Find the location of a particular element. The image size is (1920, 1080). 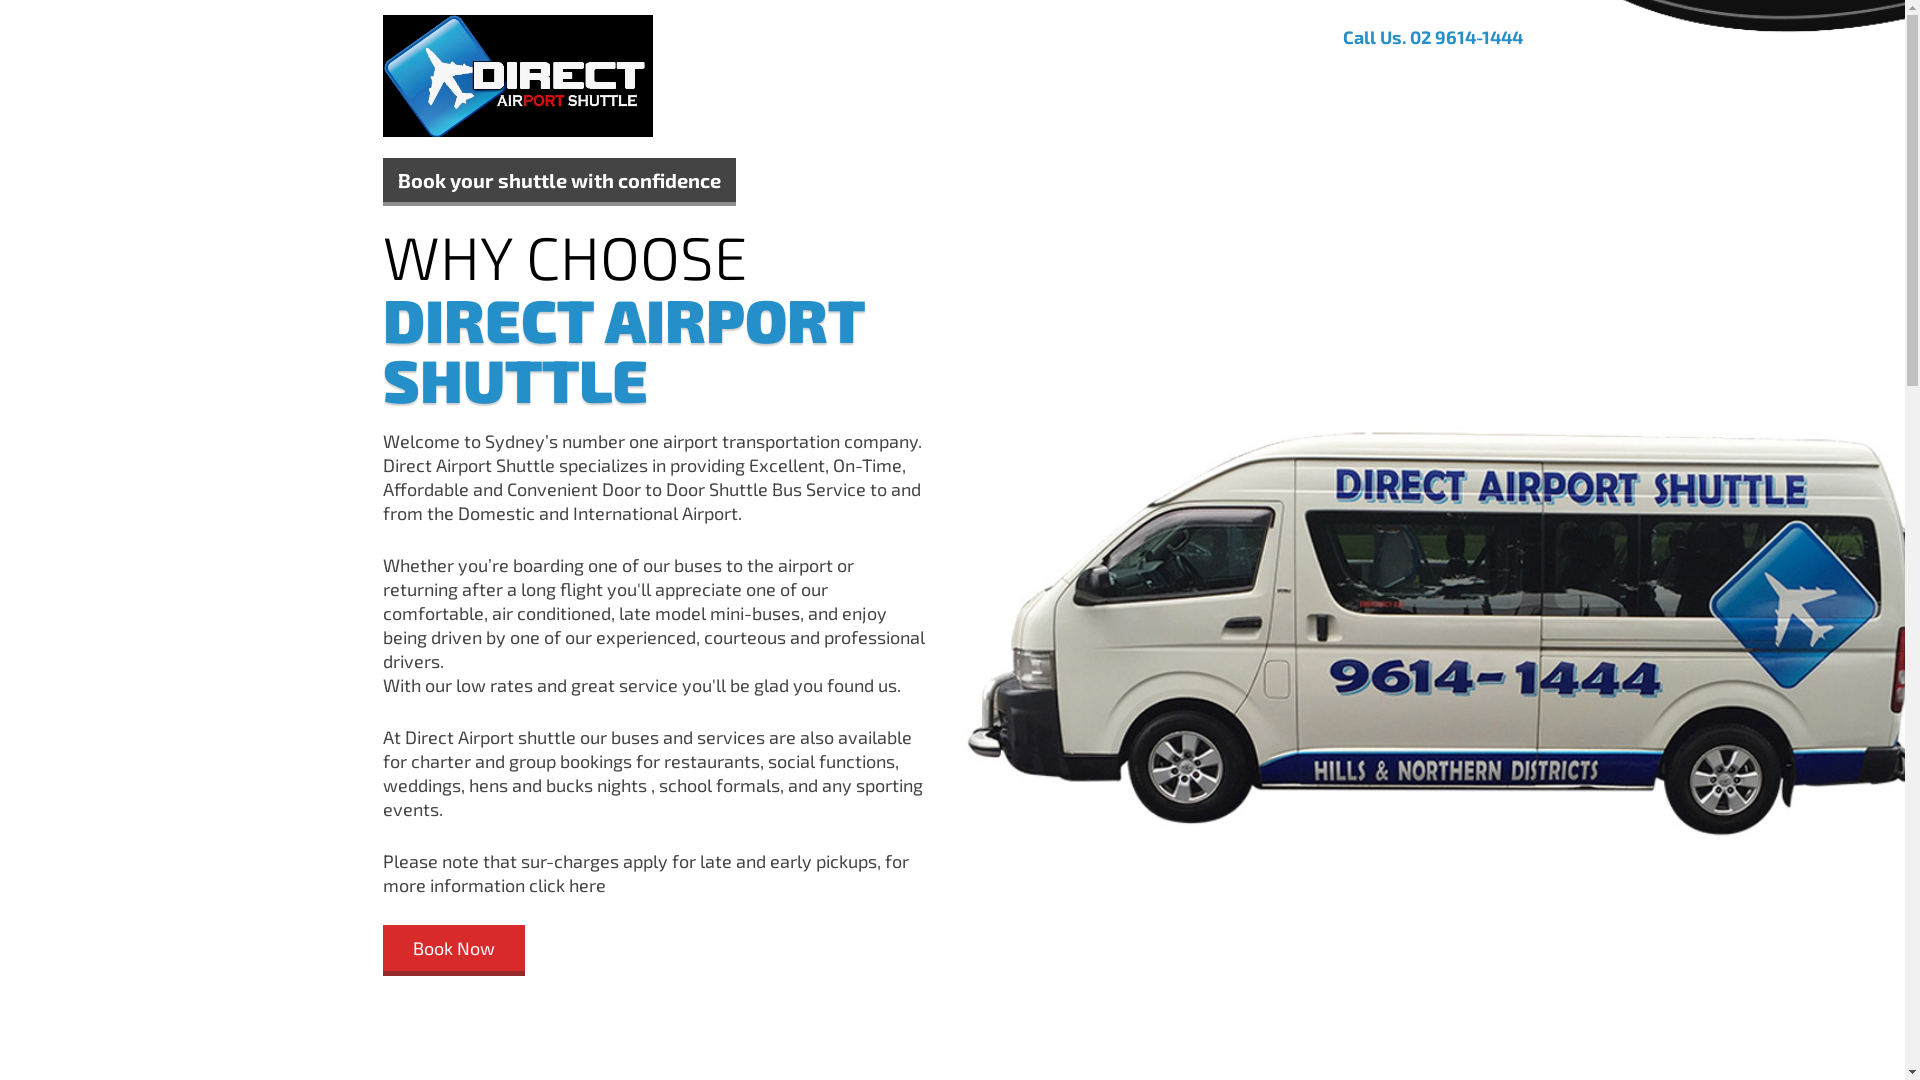

Book Now is located at coordinates (453, 950).